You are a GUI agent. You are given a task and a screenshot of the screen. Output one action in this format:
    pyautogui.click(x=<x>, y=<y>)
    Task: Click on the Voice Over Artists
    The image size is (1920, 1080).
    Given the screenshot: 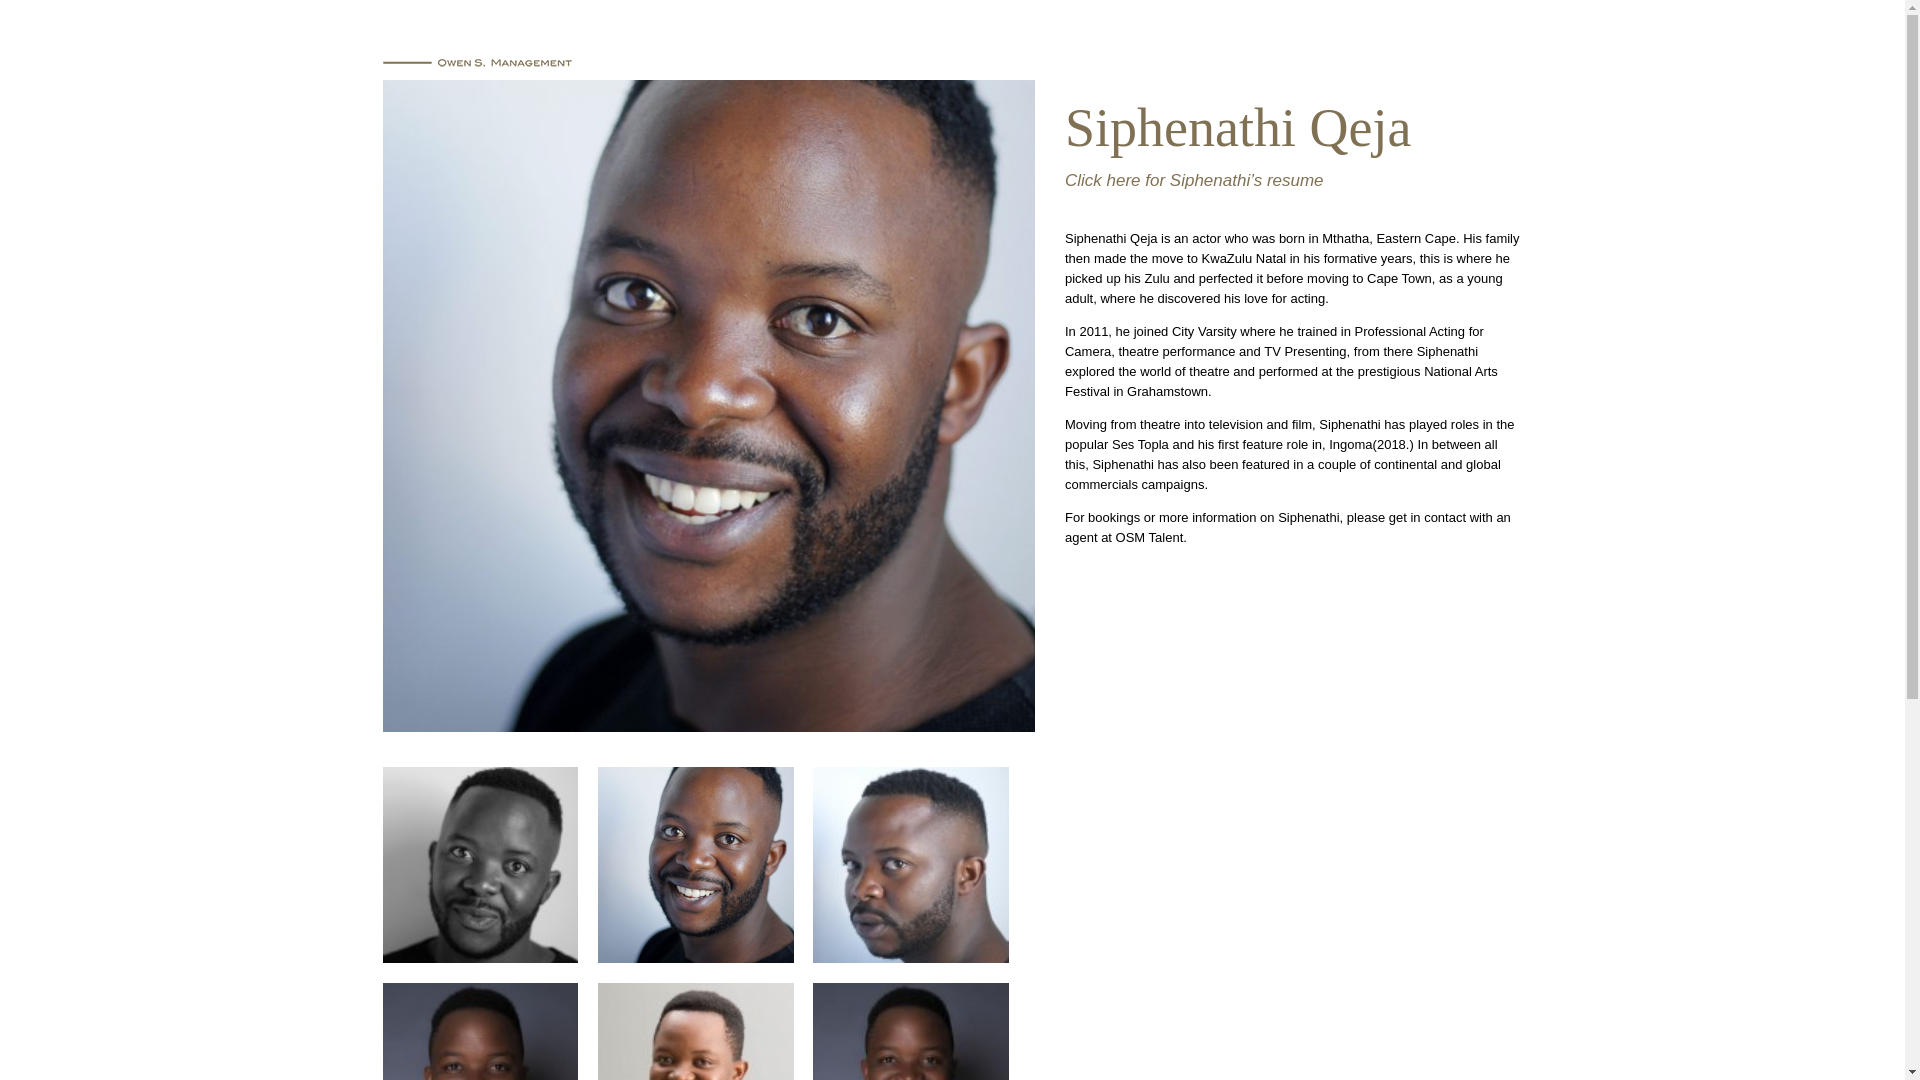 What is the action you would take?
    pyautogui.click(x=1292, y=44)
    